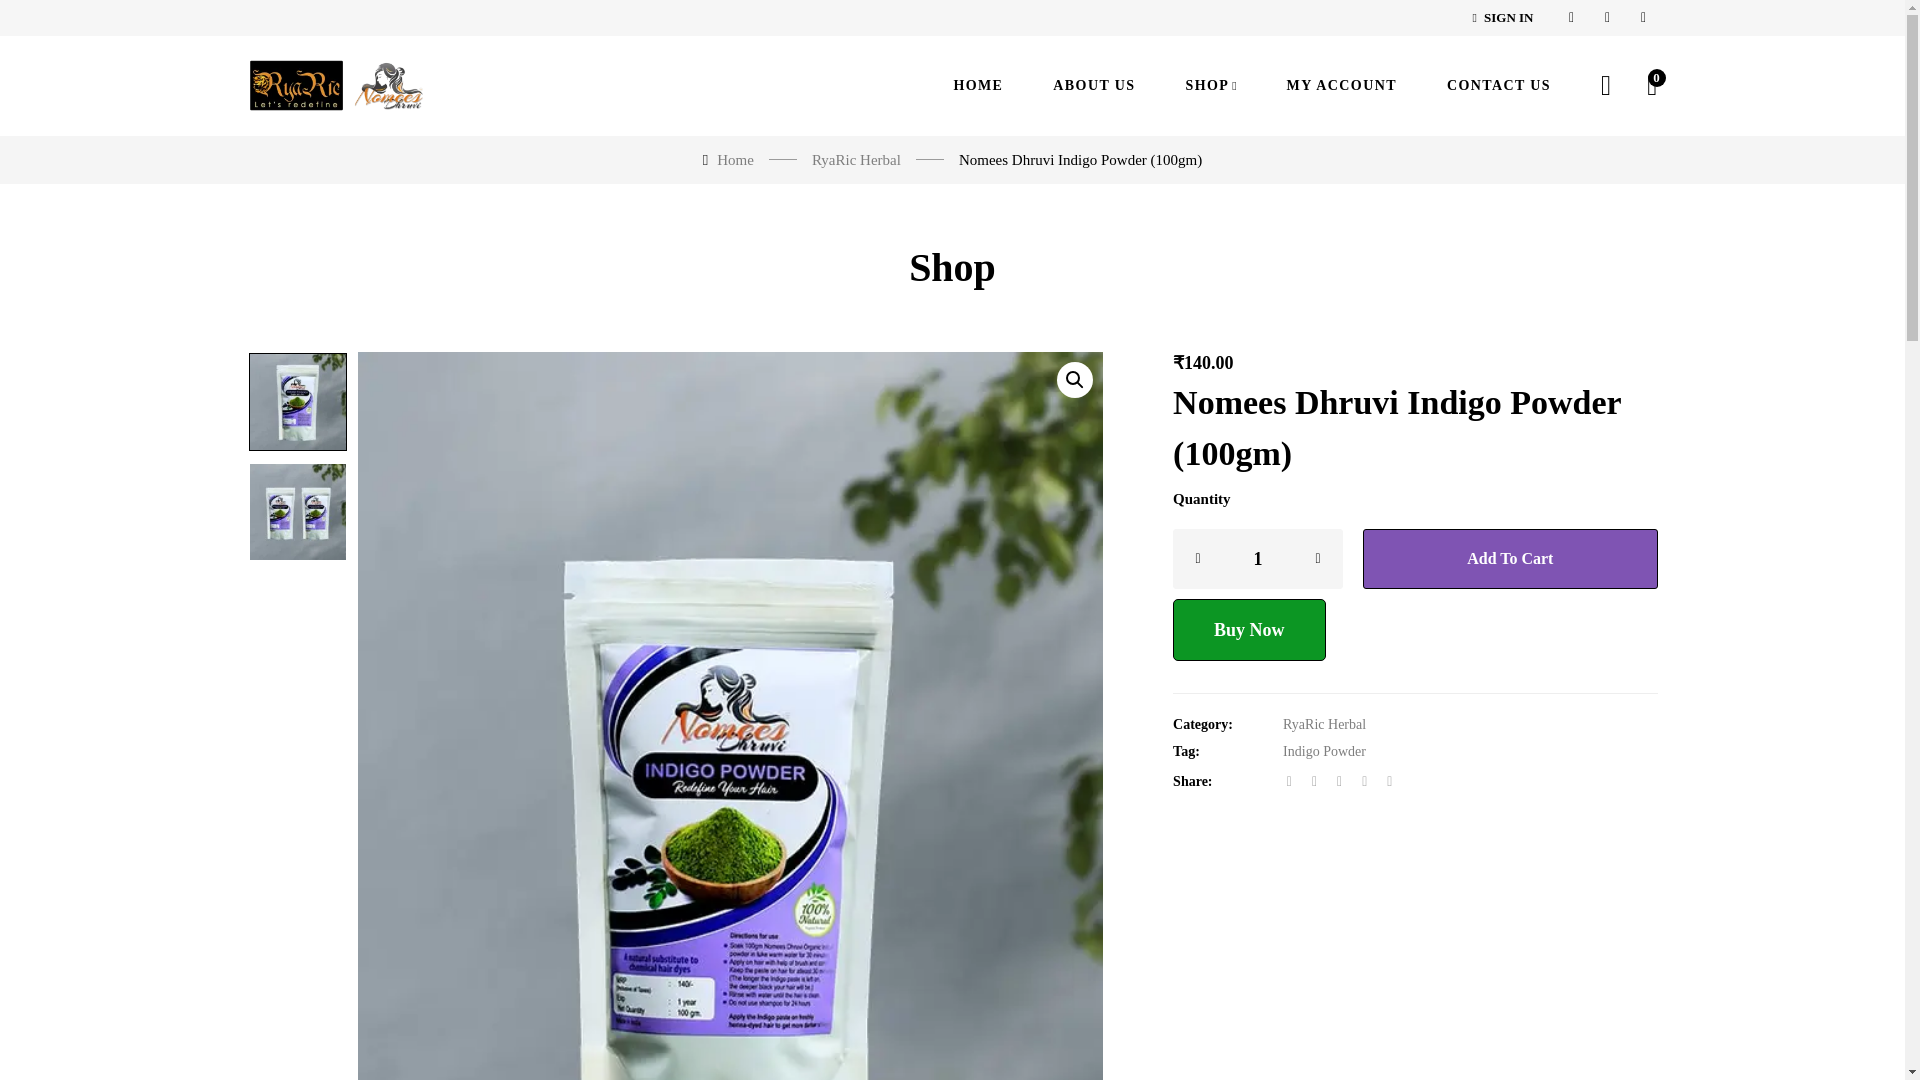  I want to click on Add To Cart, so click(1510, 558).